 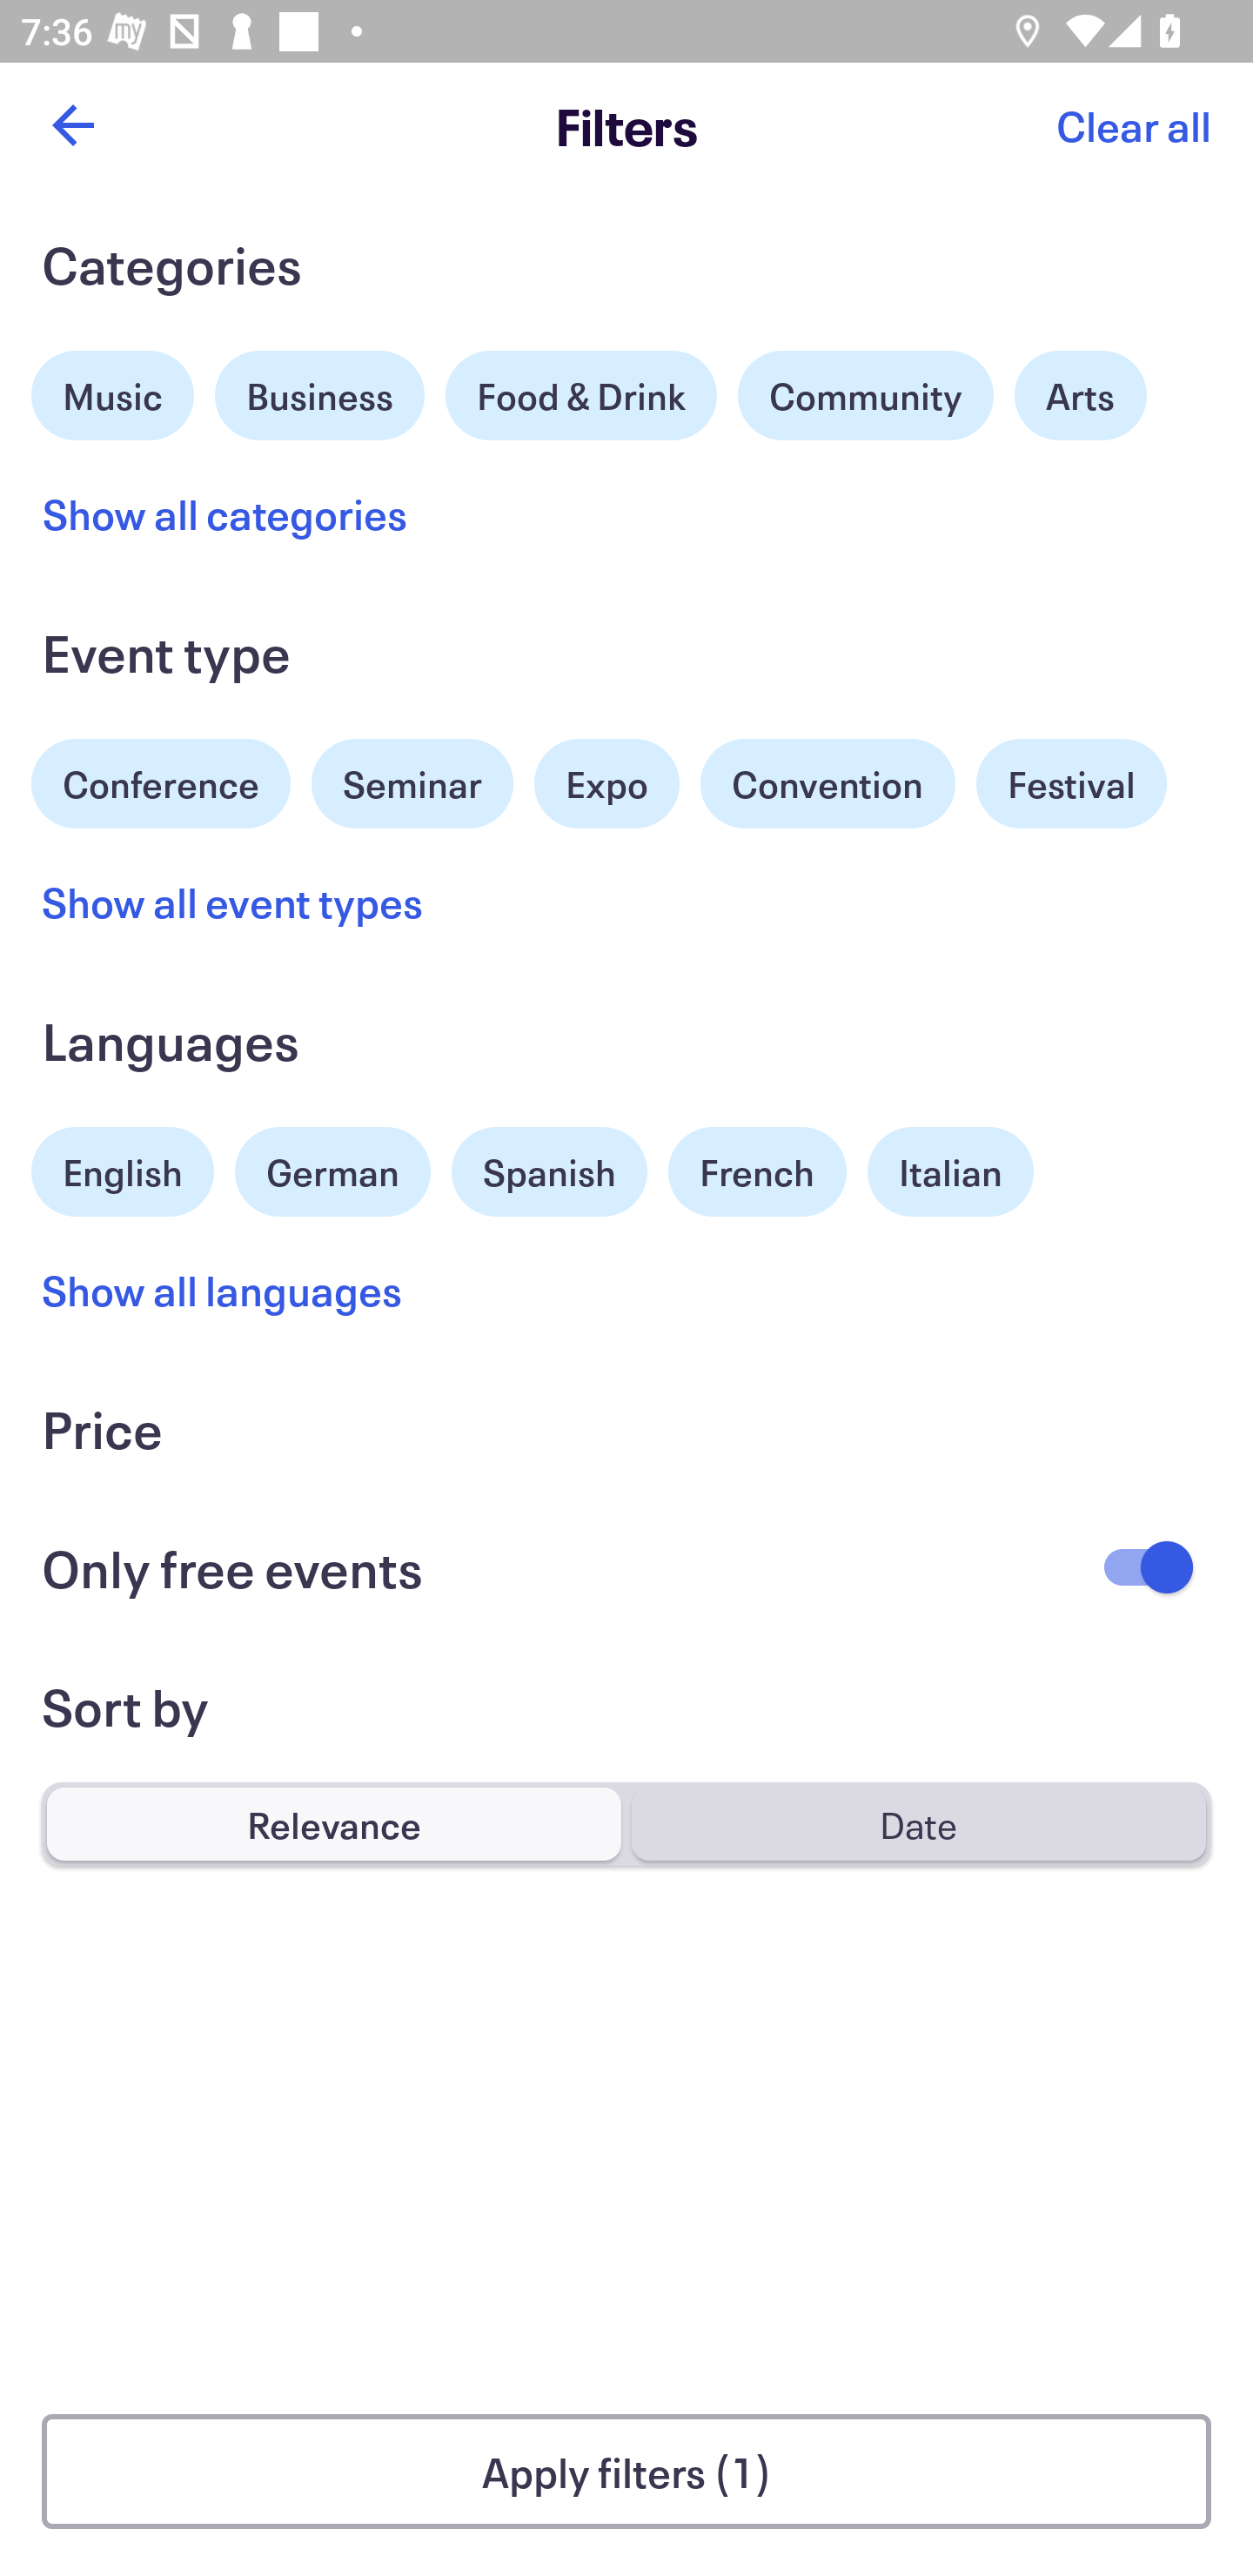 I want to click on Music, so click(x=113, y=392).